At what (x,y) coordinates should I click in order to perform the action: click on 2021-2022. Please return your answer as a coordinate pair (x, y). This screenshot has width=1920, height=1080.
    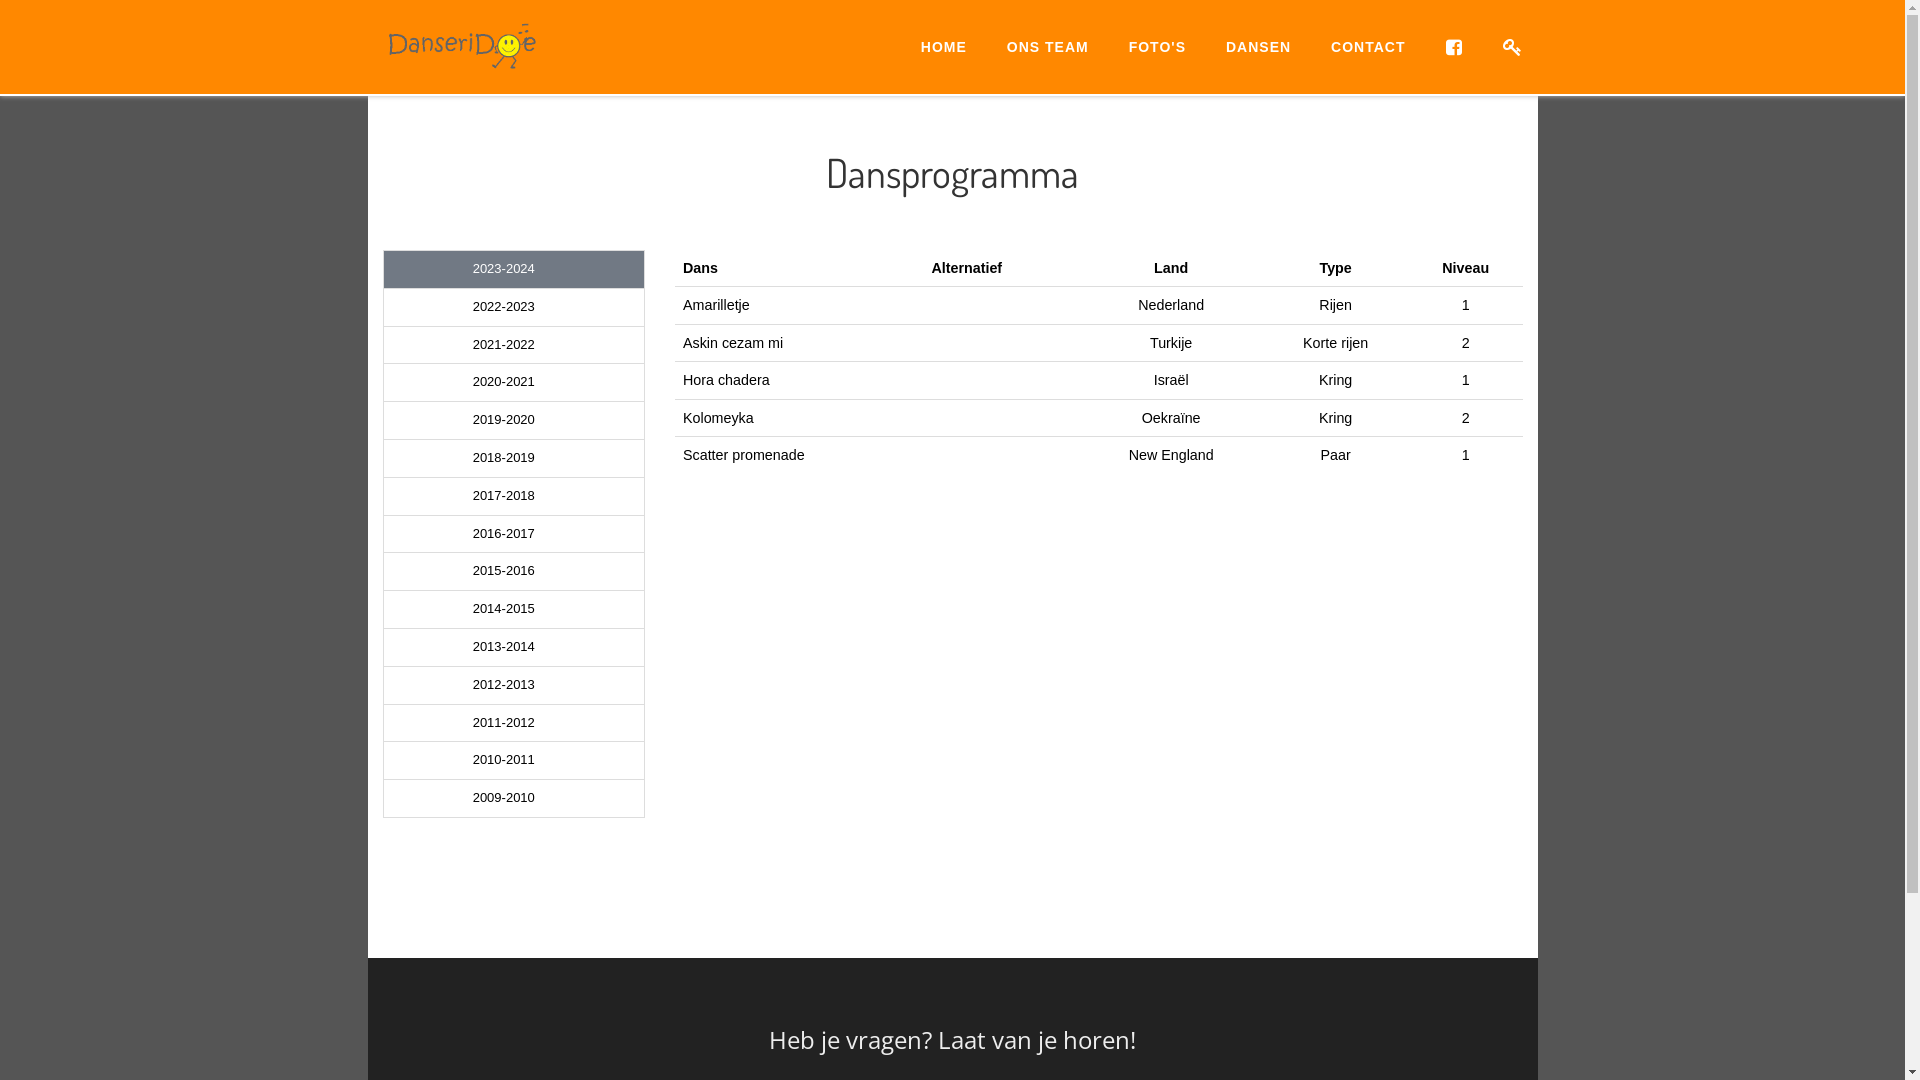
    Looking at the image, I should click on (514, 346).